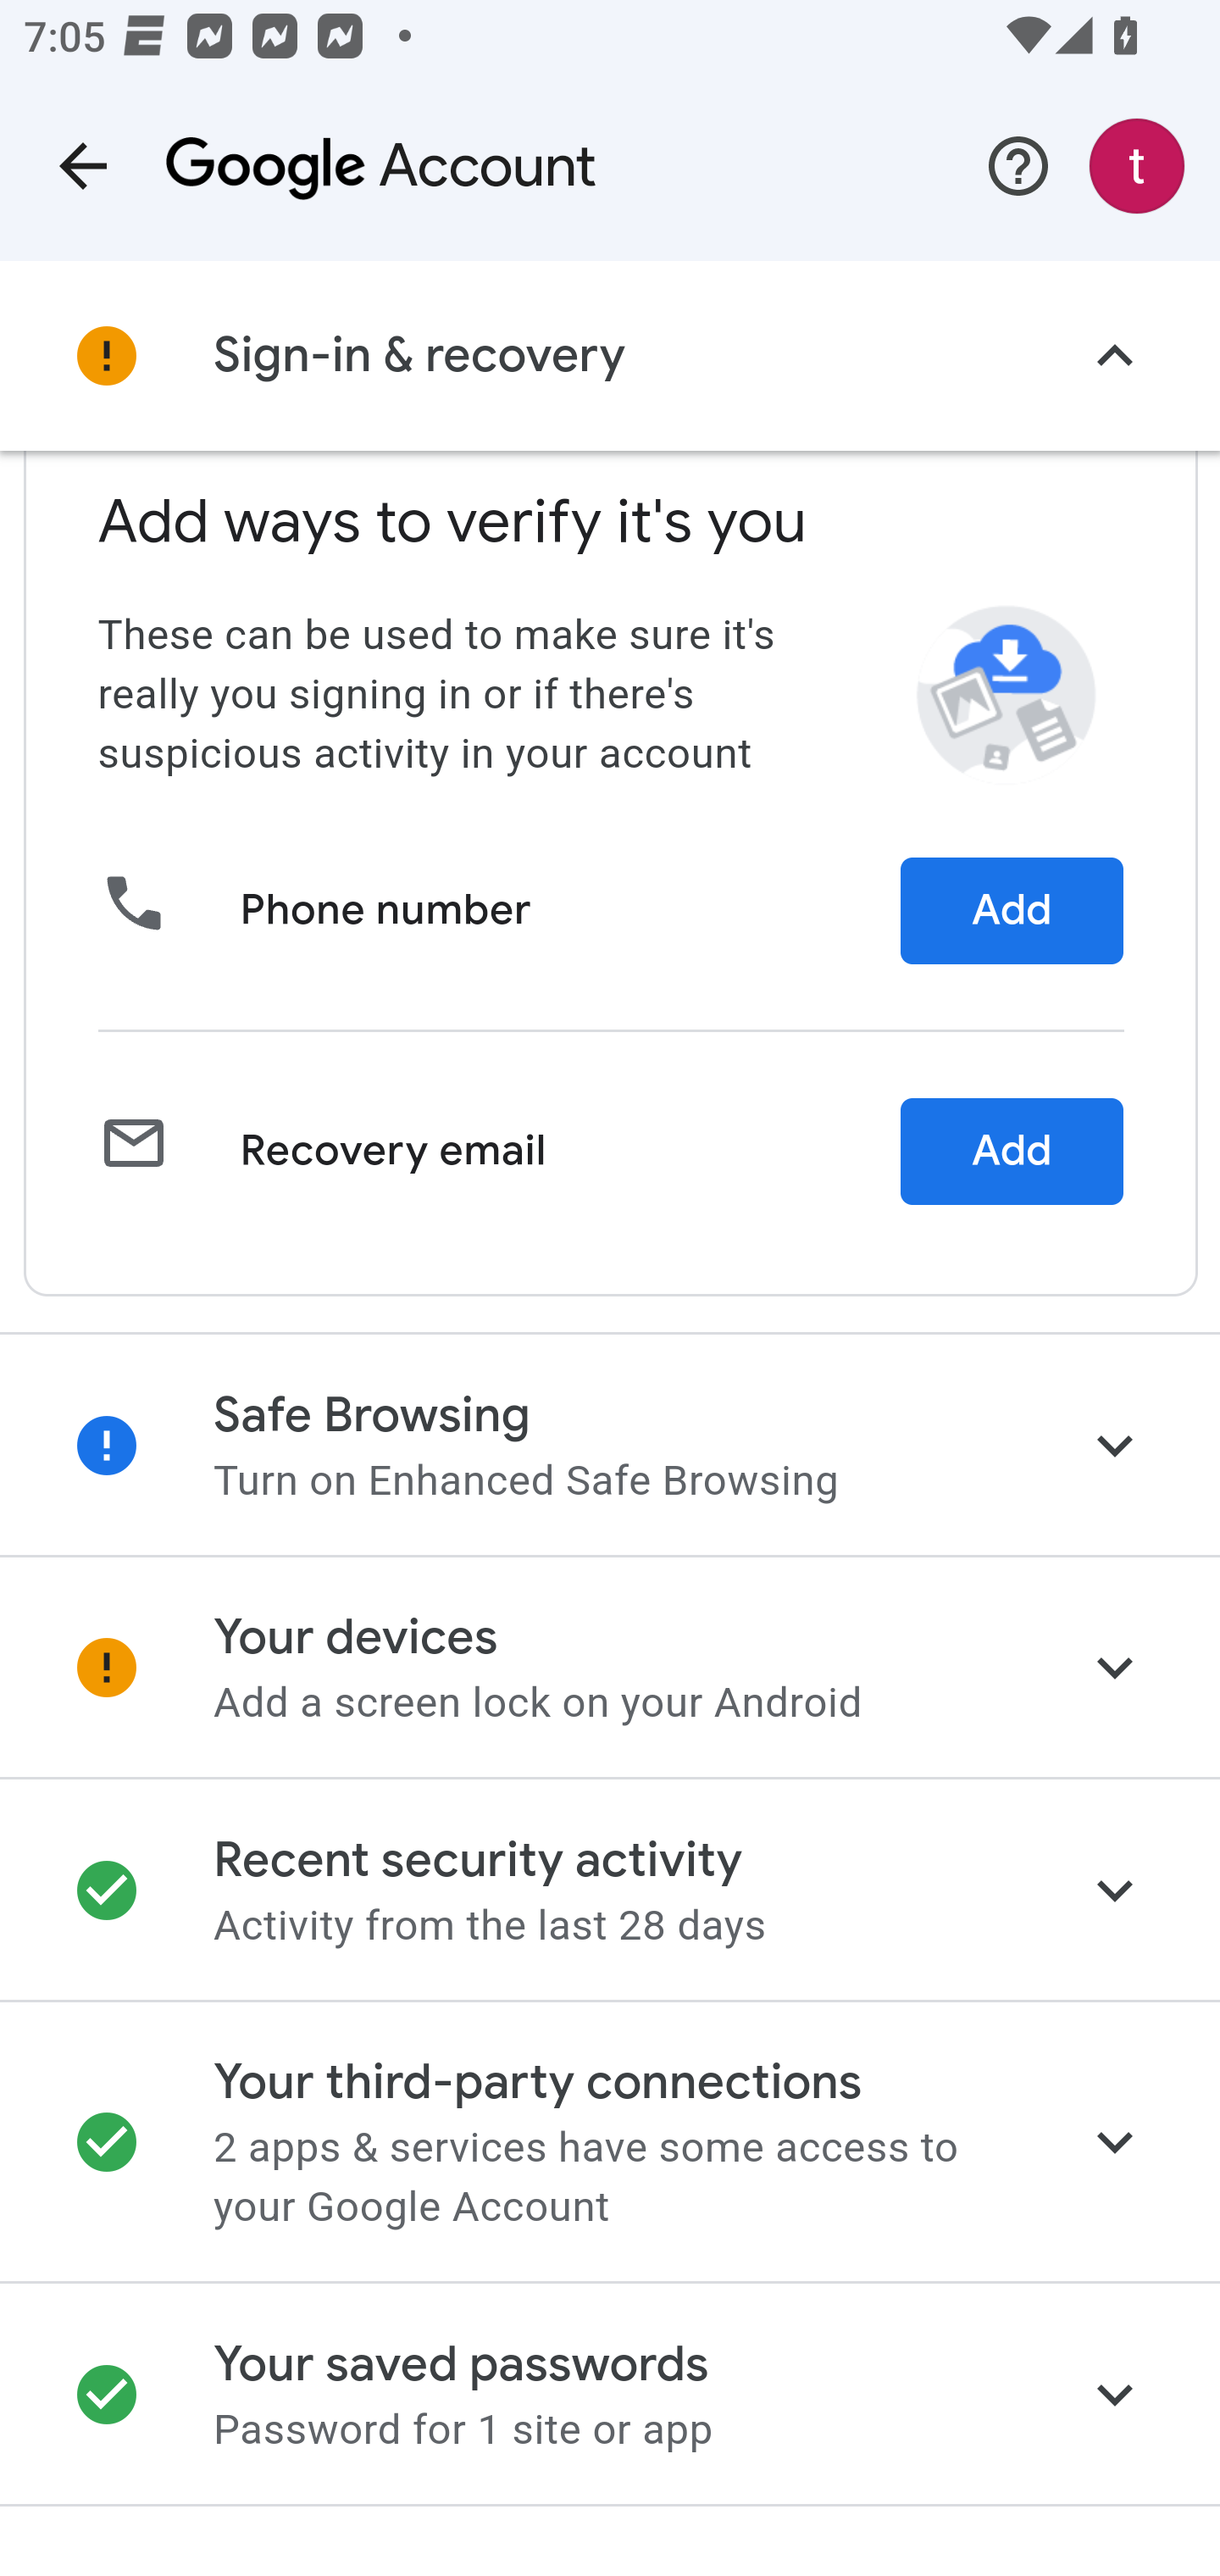  Describe the element at coordinates (1012, 914) in the screenshot. I see `Add your phone number` at that location.